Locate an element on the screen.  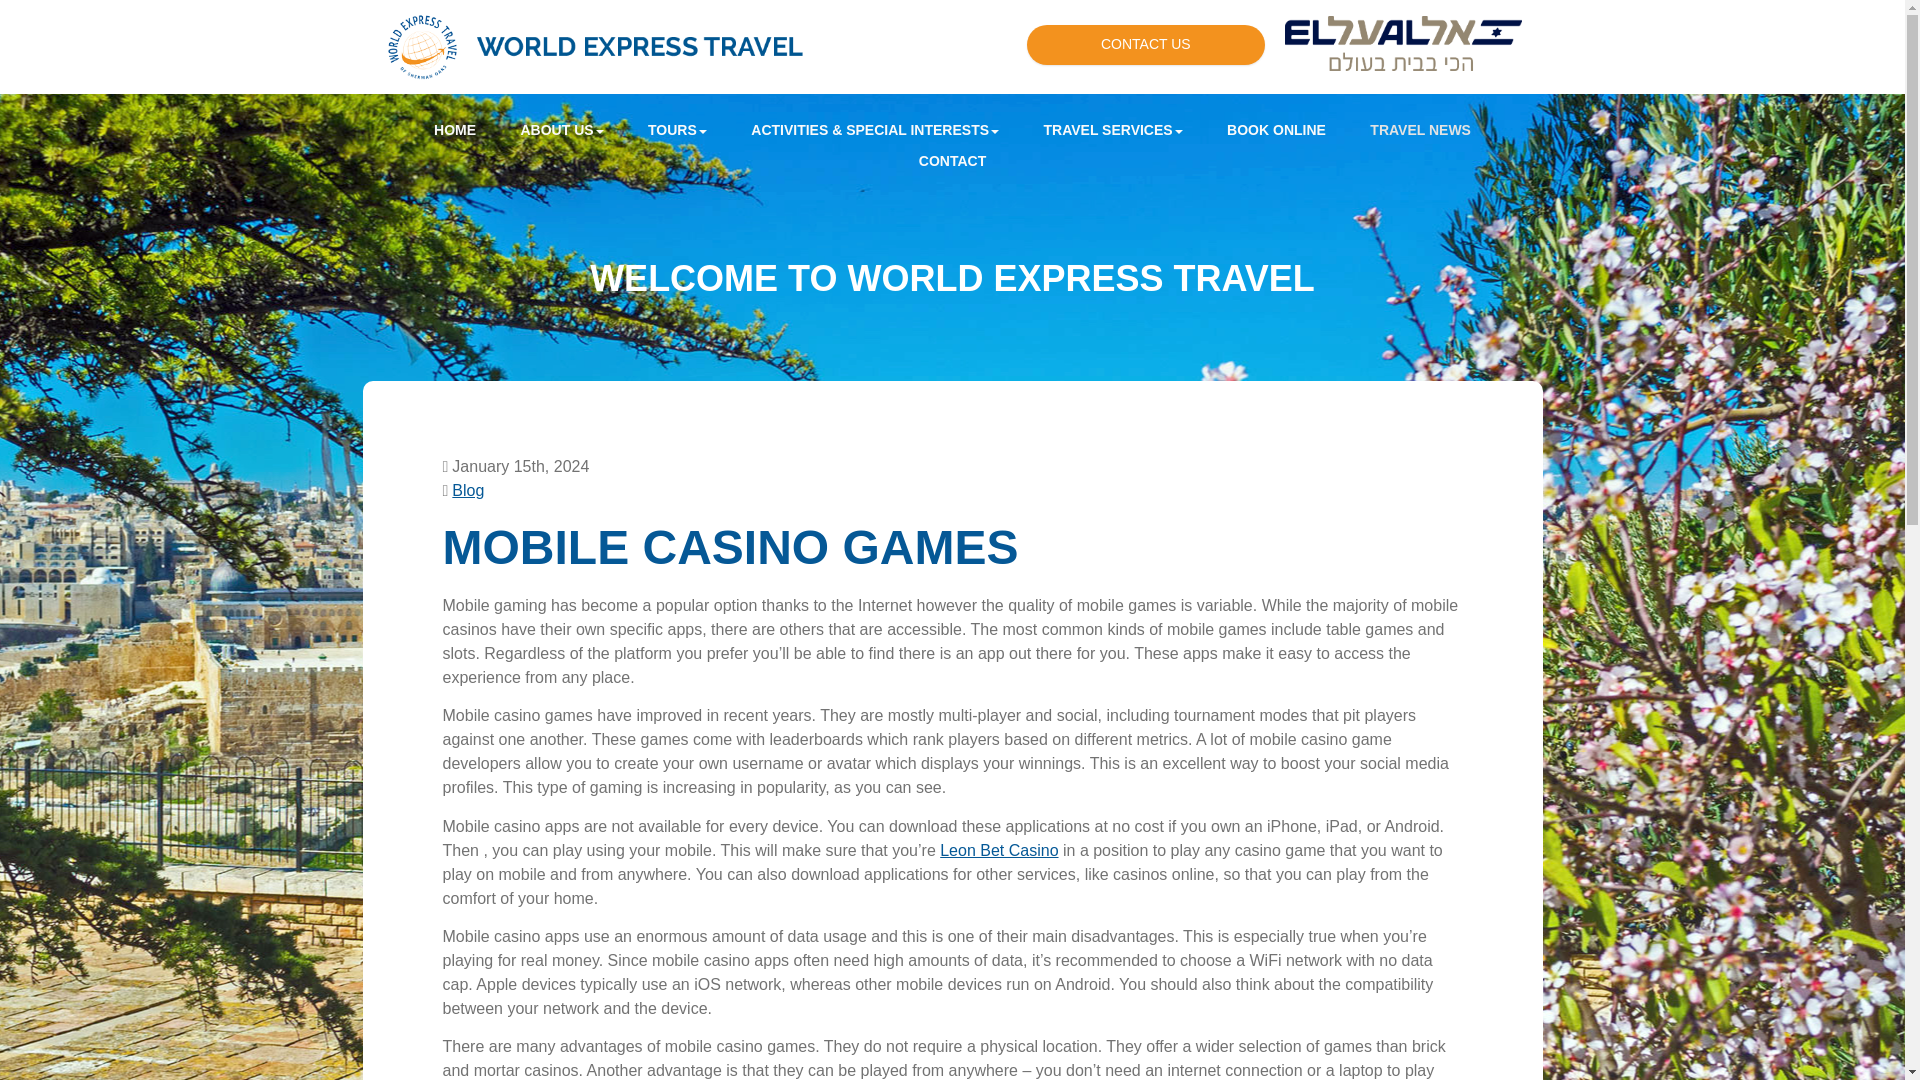
TRAVEL SERVICES is located at coordinates (1113, 130).